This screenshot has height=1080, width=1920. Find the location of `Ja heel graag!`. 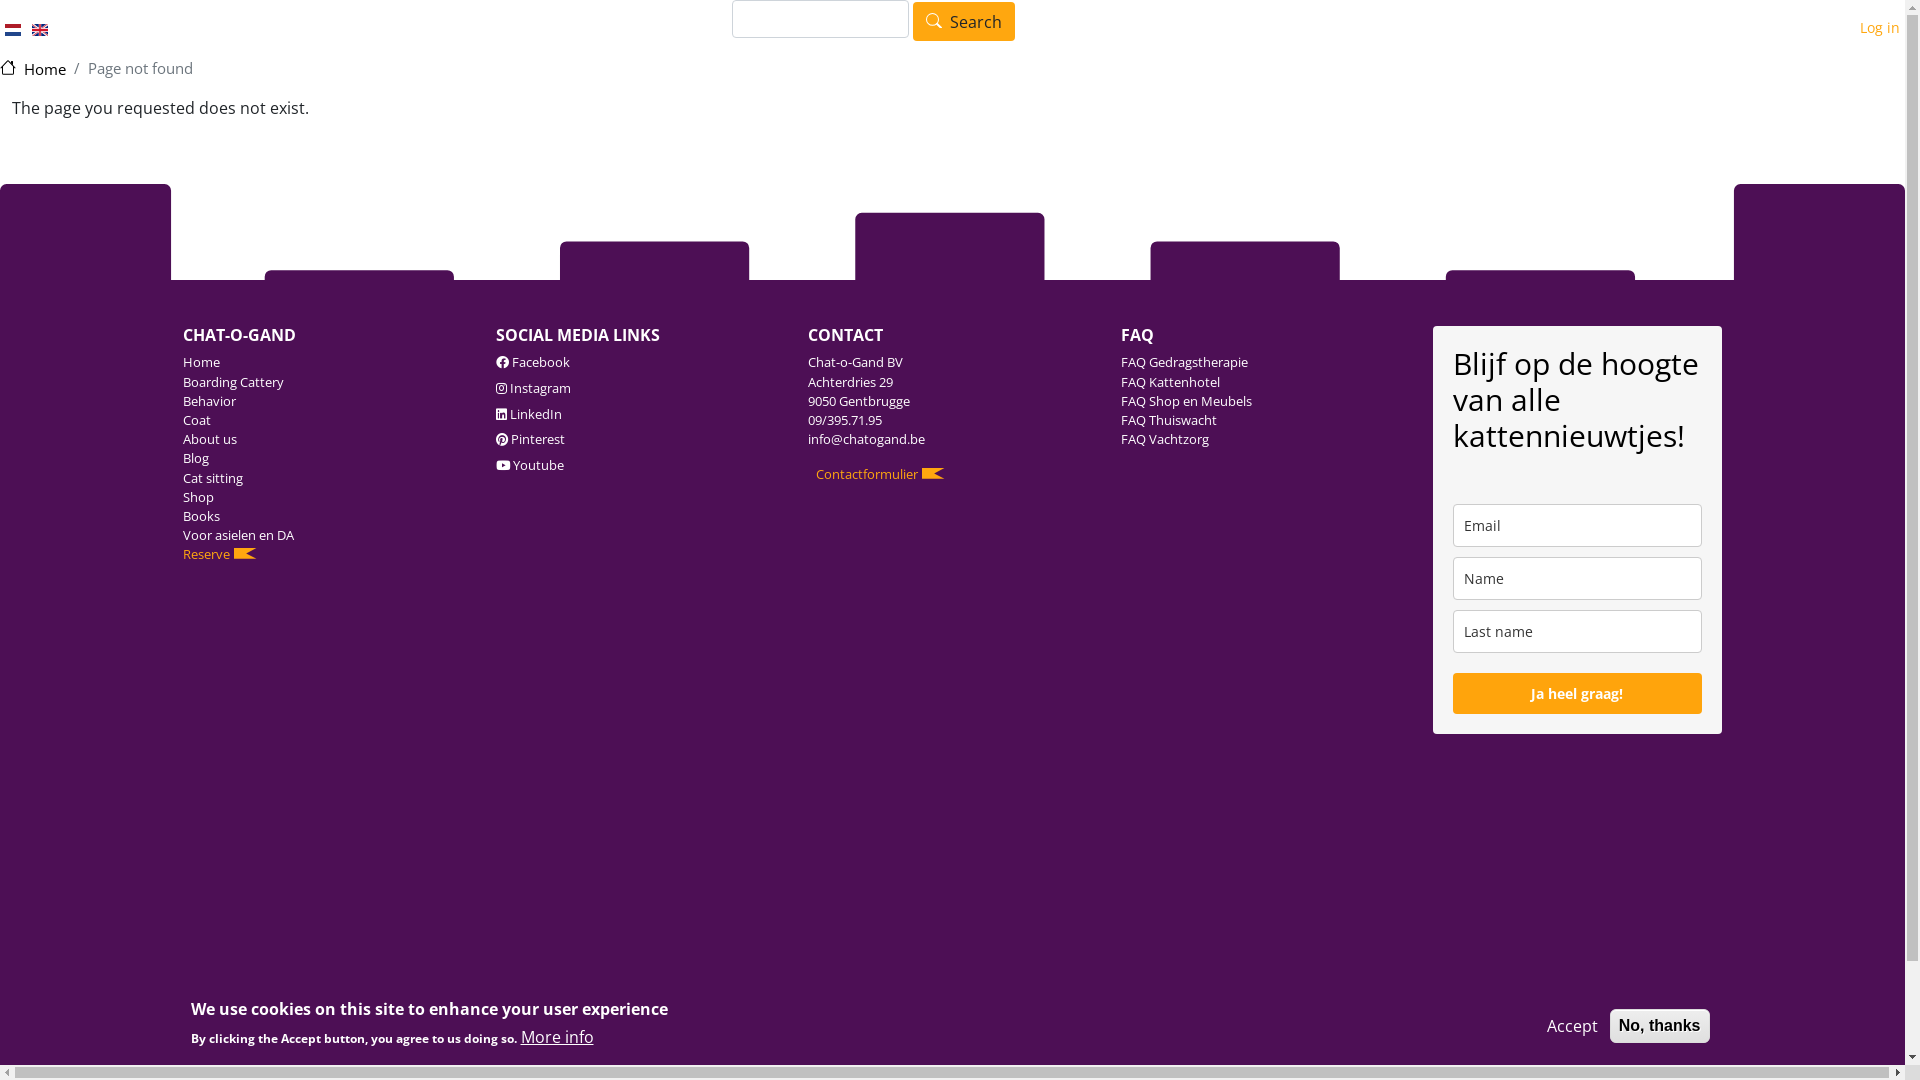

Ja heel graag! is located at coordinates (1577, 694).